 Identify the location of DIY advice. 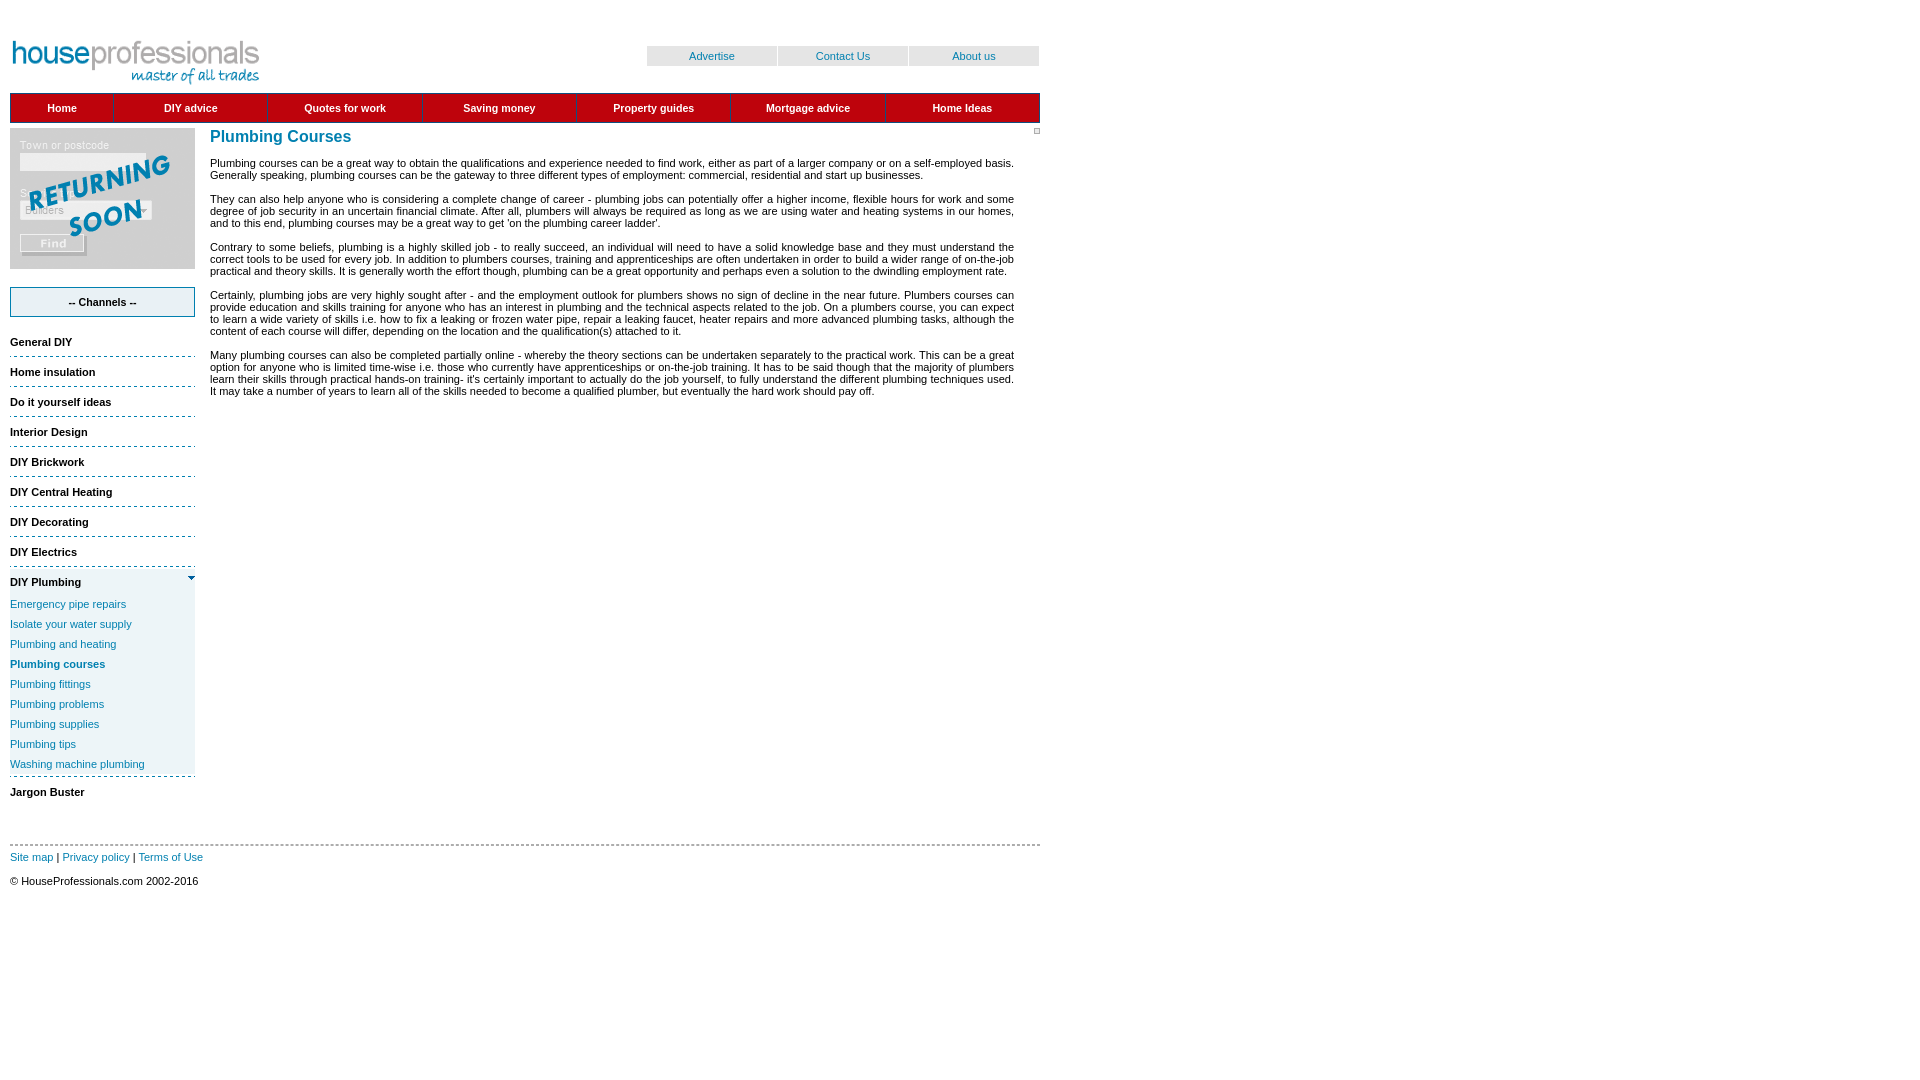
(190, 108).